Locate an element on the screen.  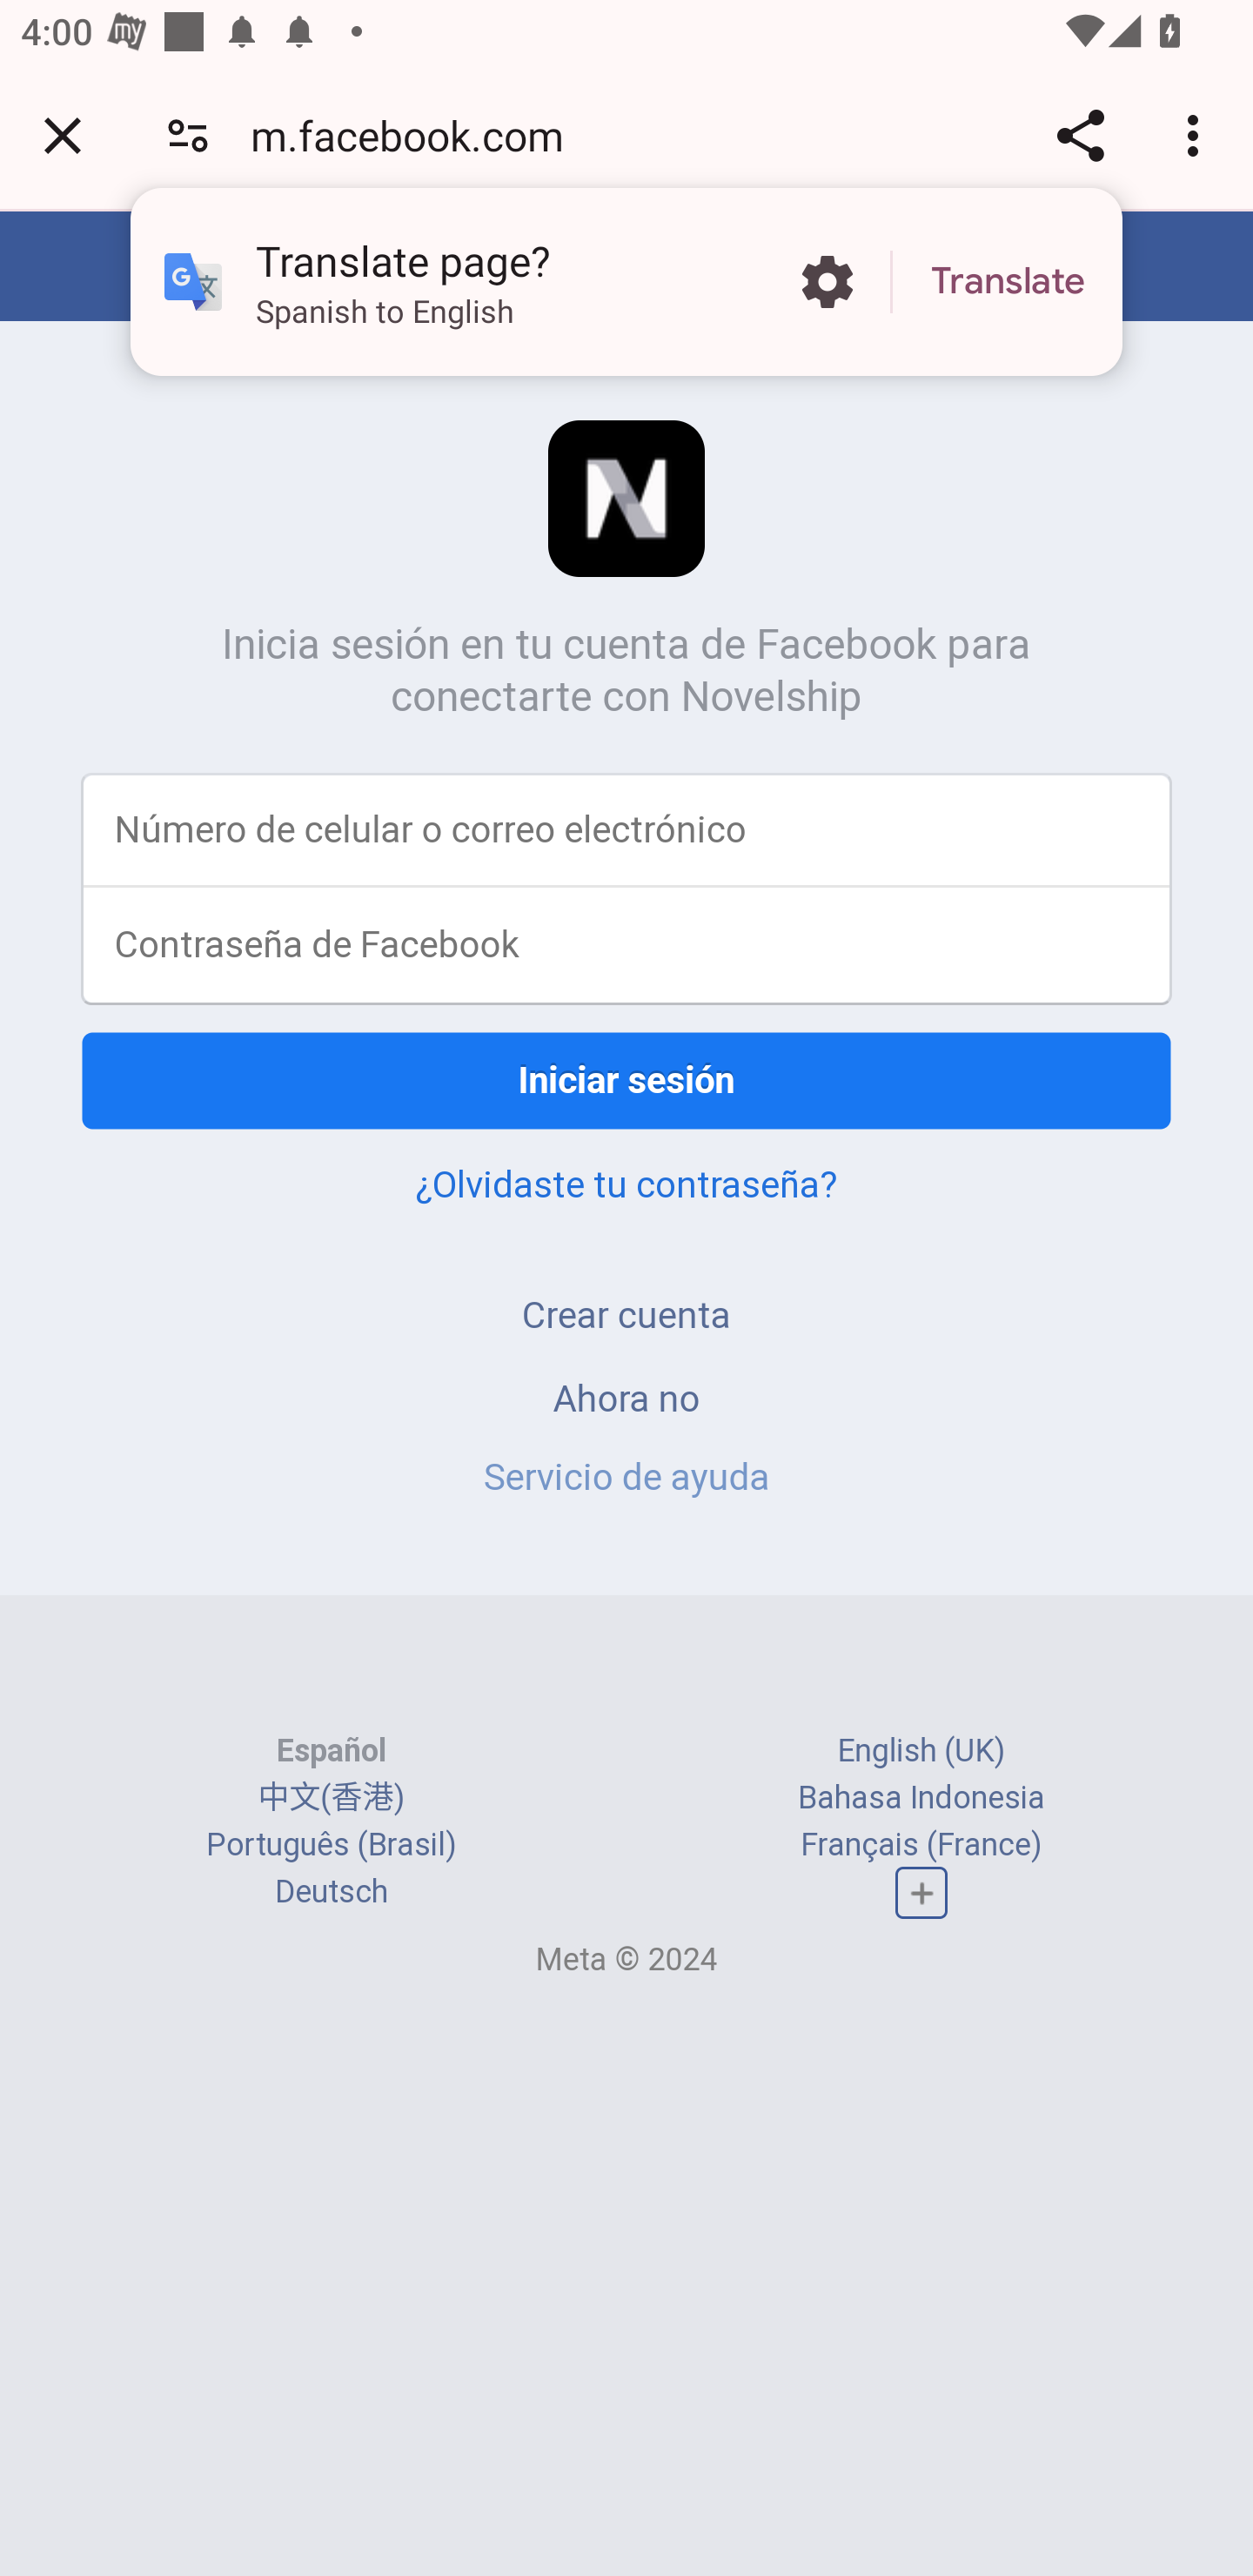
Bahasa Indonesia is located at coordinates (921, 1796).